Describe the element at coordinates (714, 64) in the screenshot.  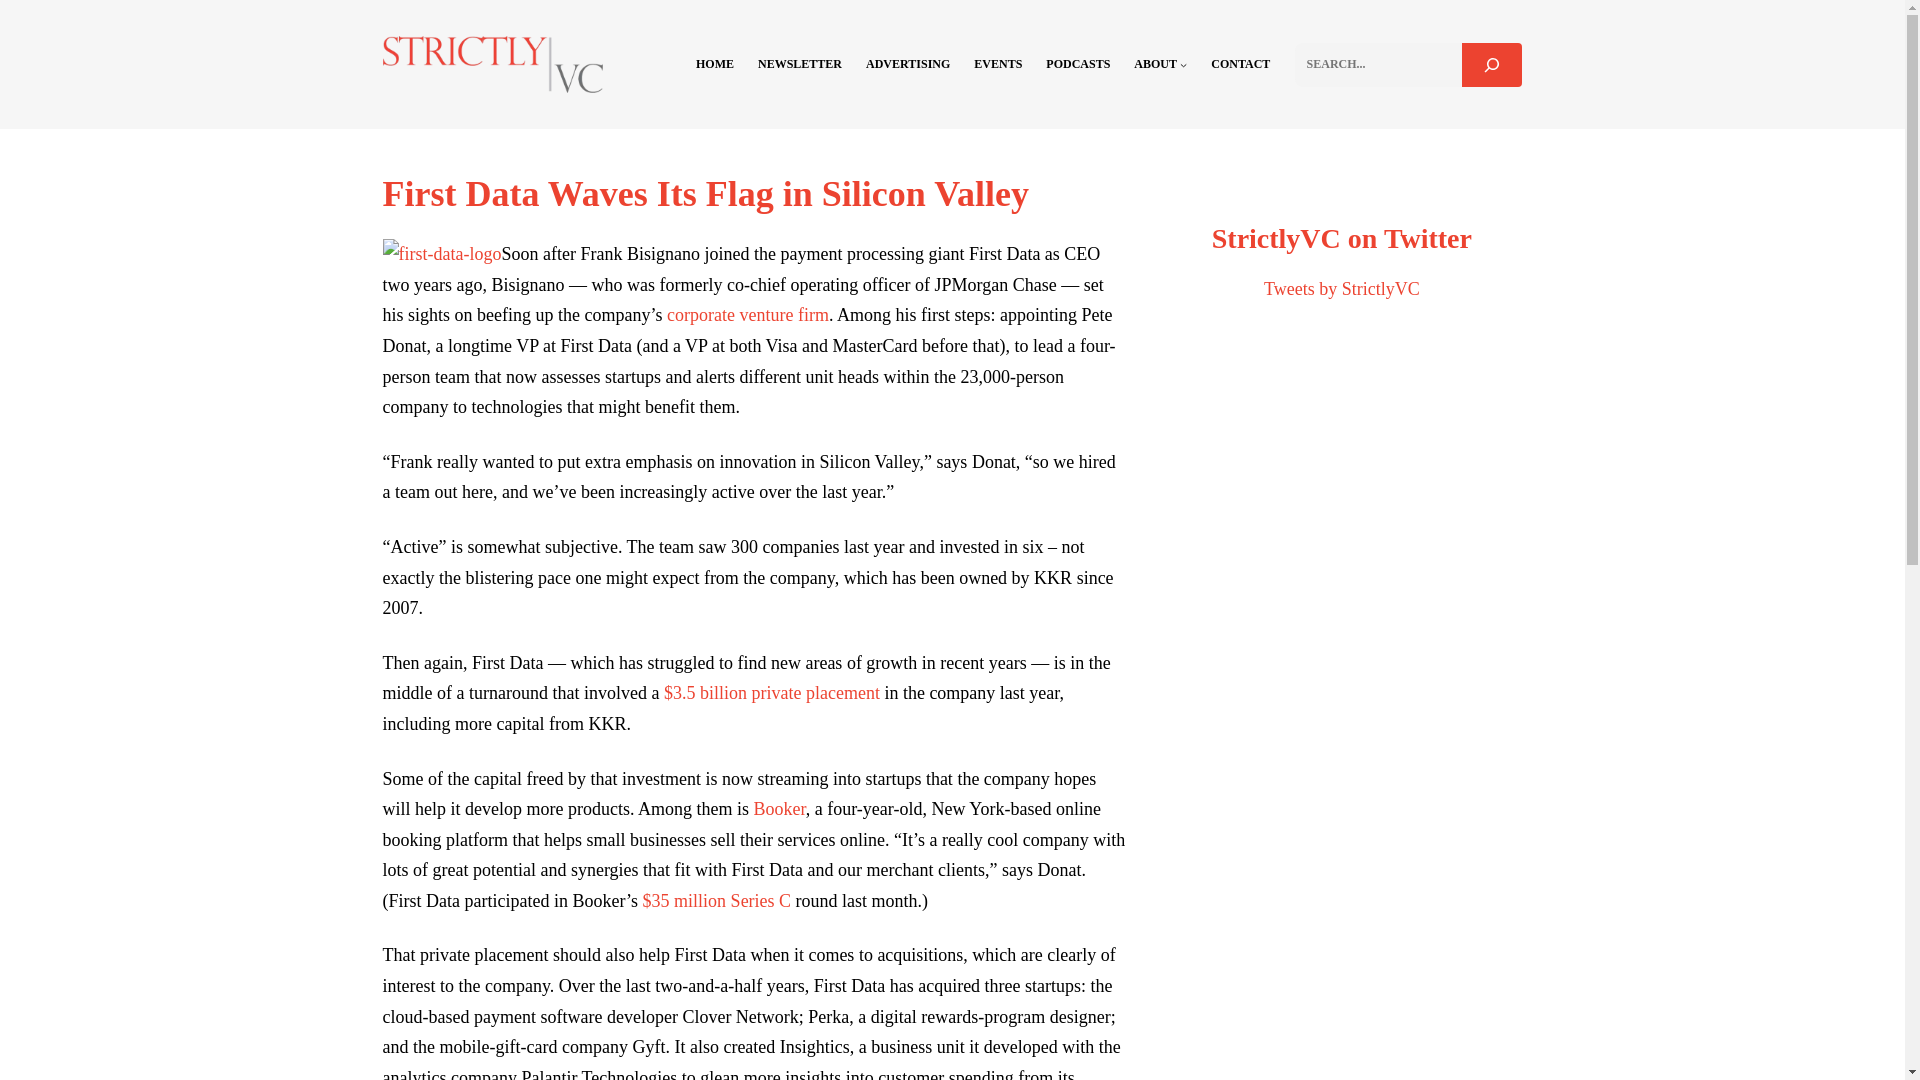
I see `HOME` at that location.